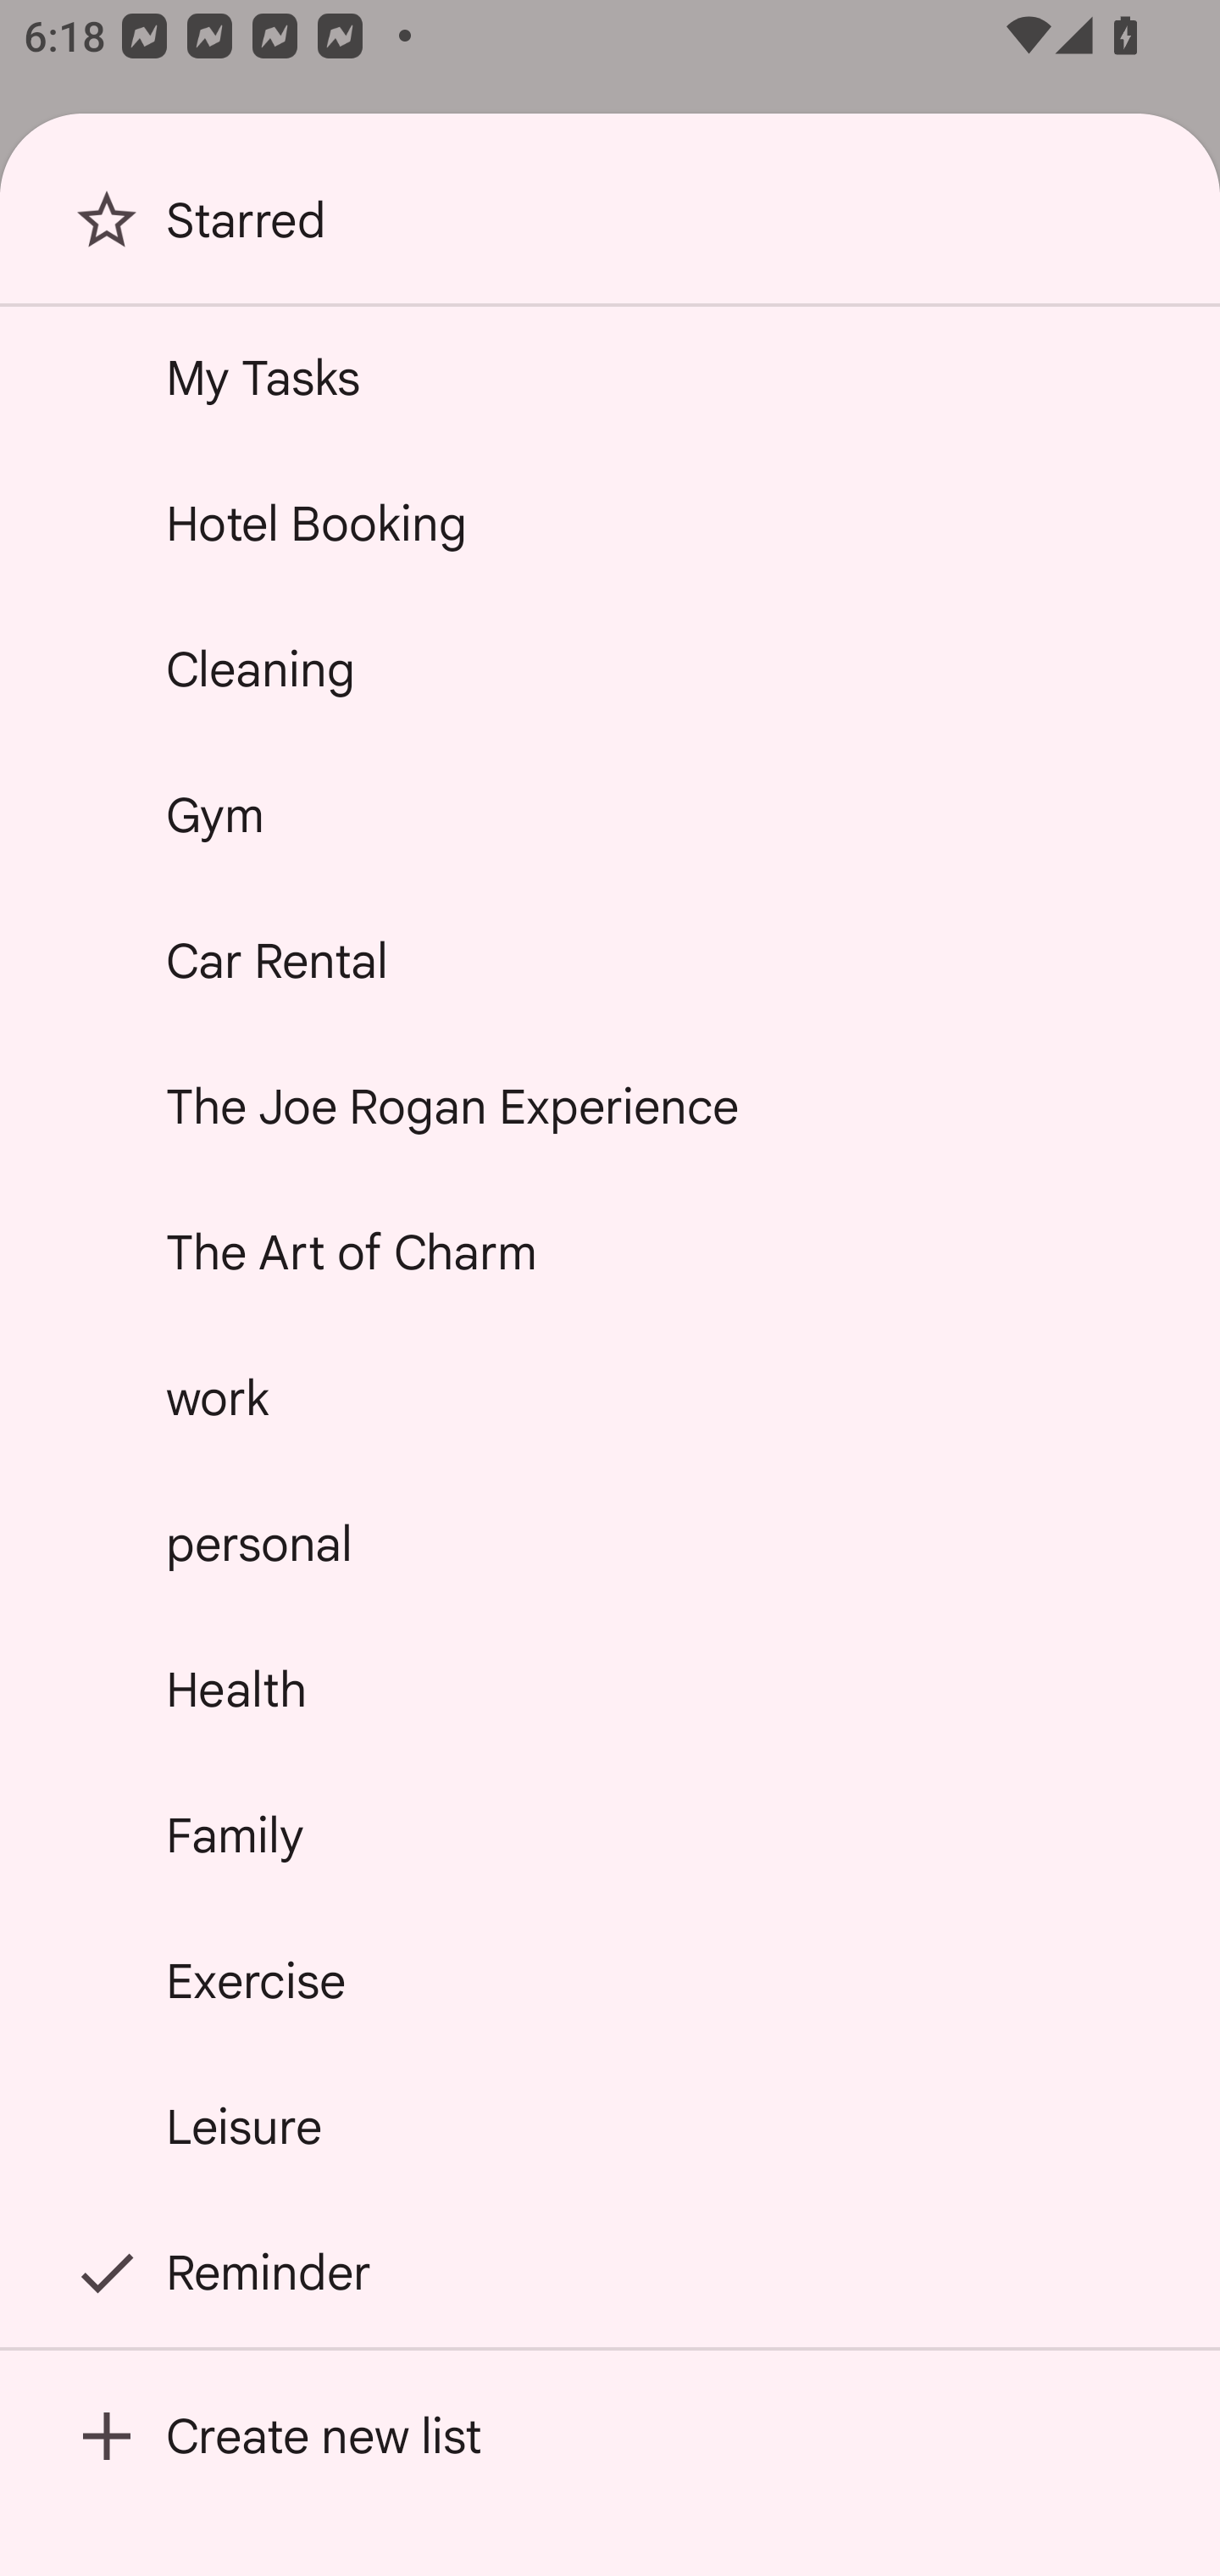  Describe the element at coordinates (610, 1396) in the screenshot. I see `work` at that location.